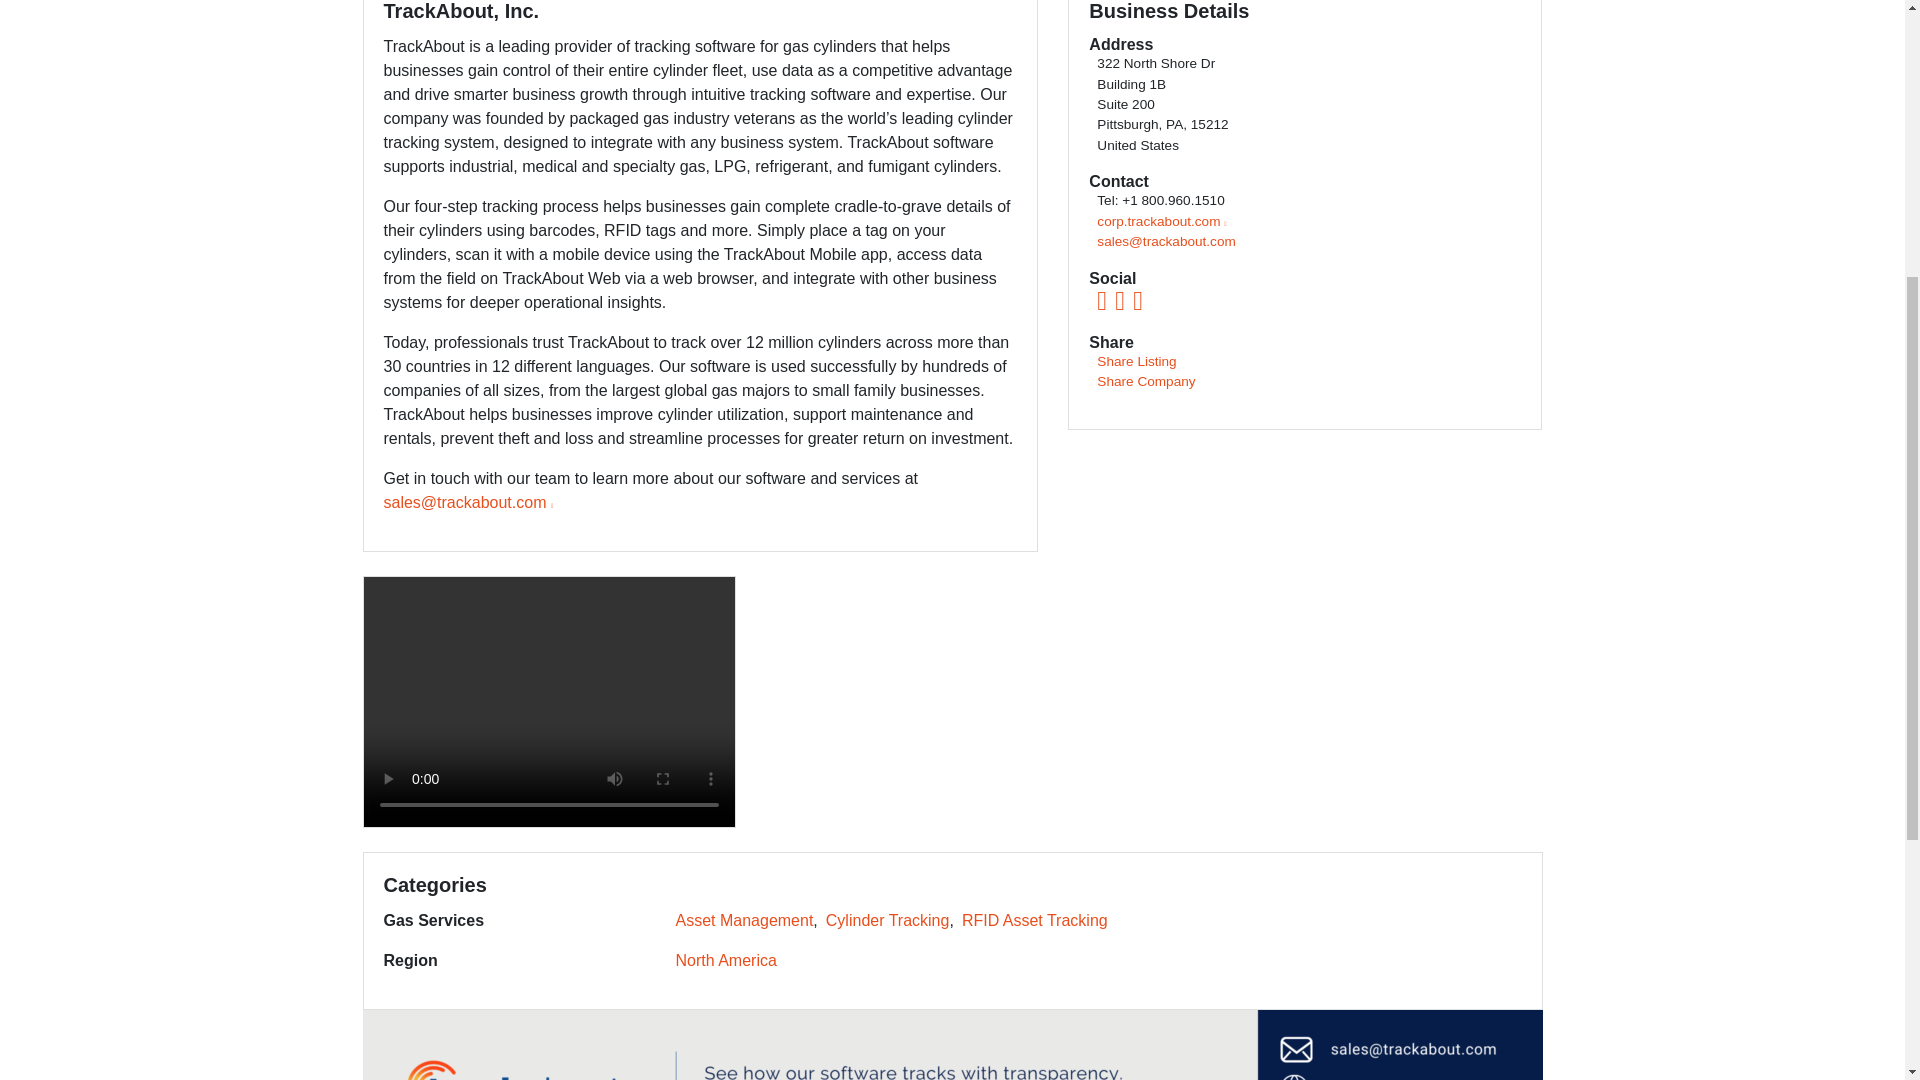 The image size is (1920, 1080). Describe the element at coordinates (726, 960) in the screenshot. I see `North America` at that location.